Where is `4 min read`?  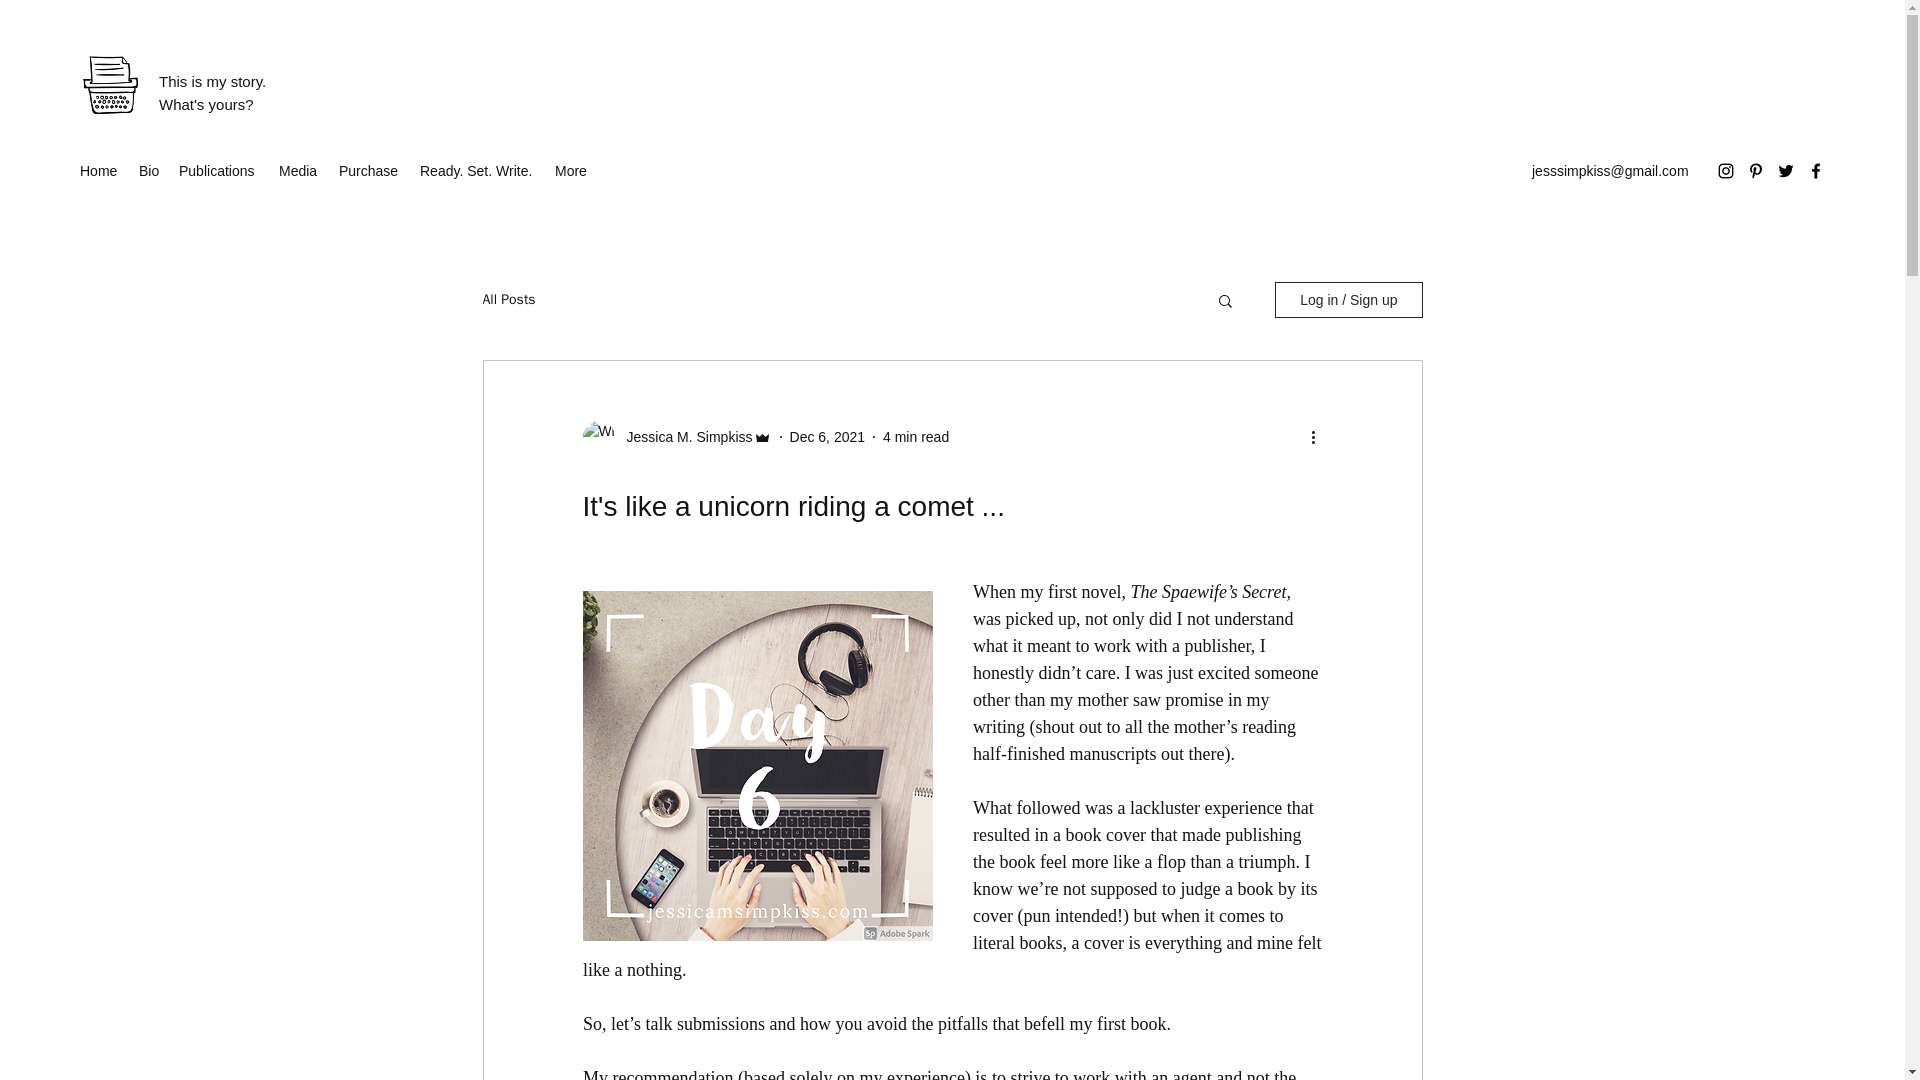 4 min read is located at coordinates (916, 435).